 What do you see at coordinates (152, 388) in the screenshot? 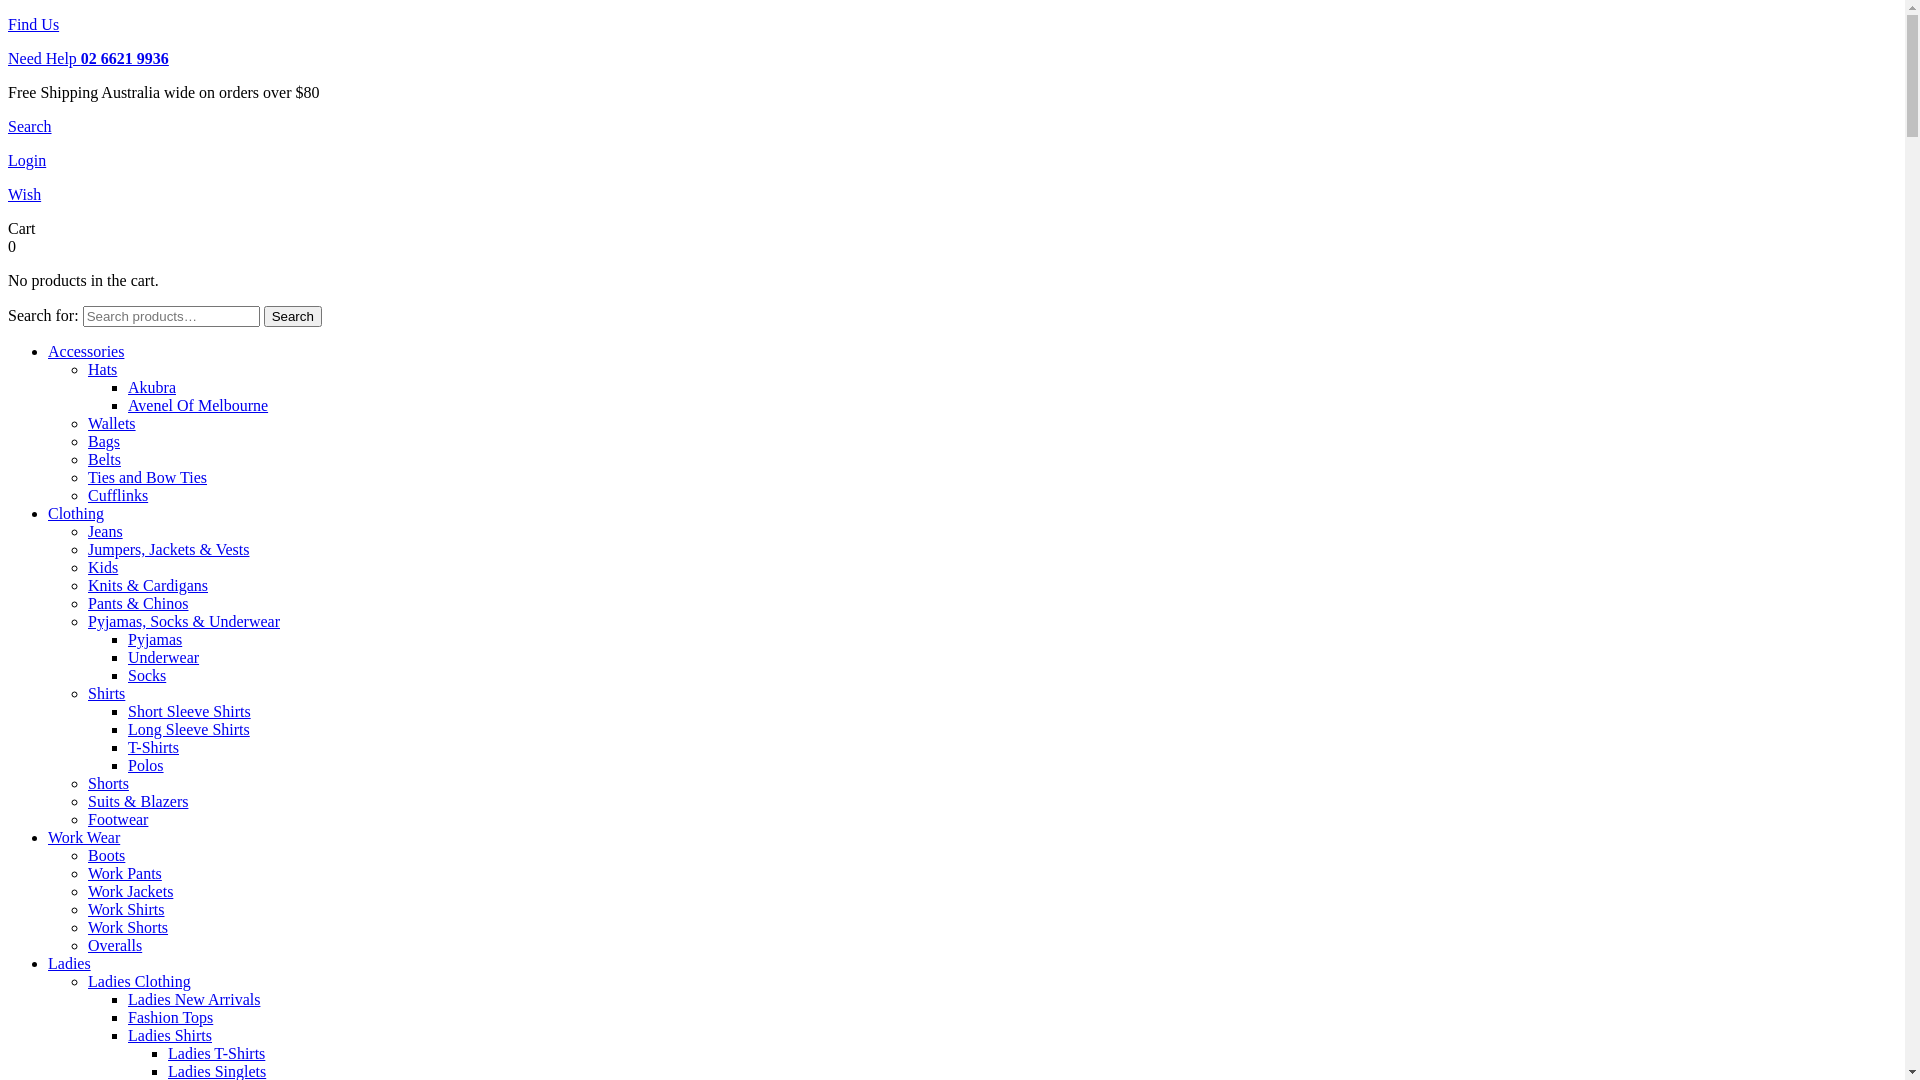
I see `Akubra` at bounding box center [152, 388].